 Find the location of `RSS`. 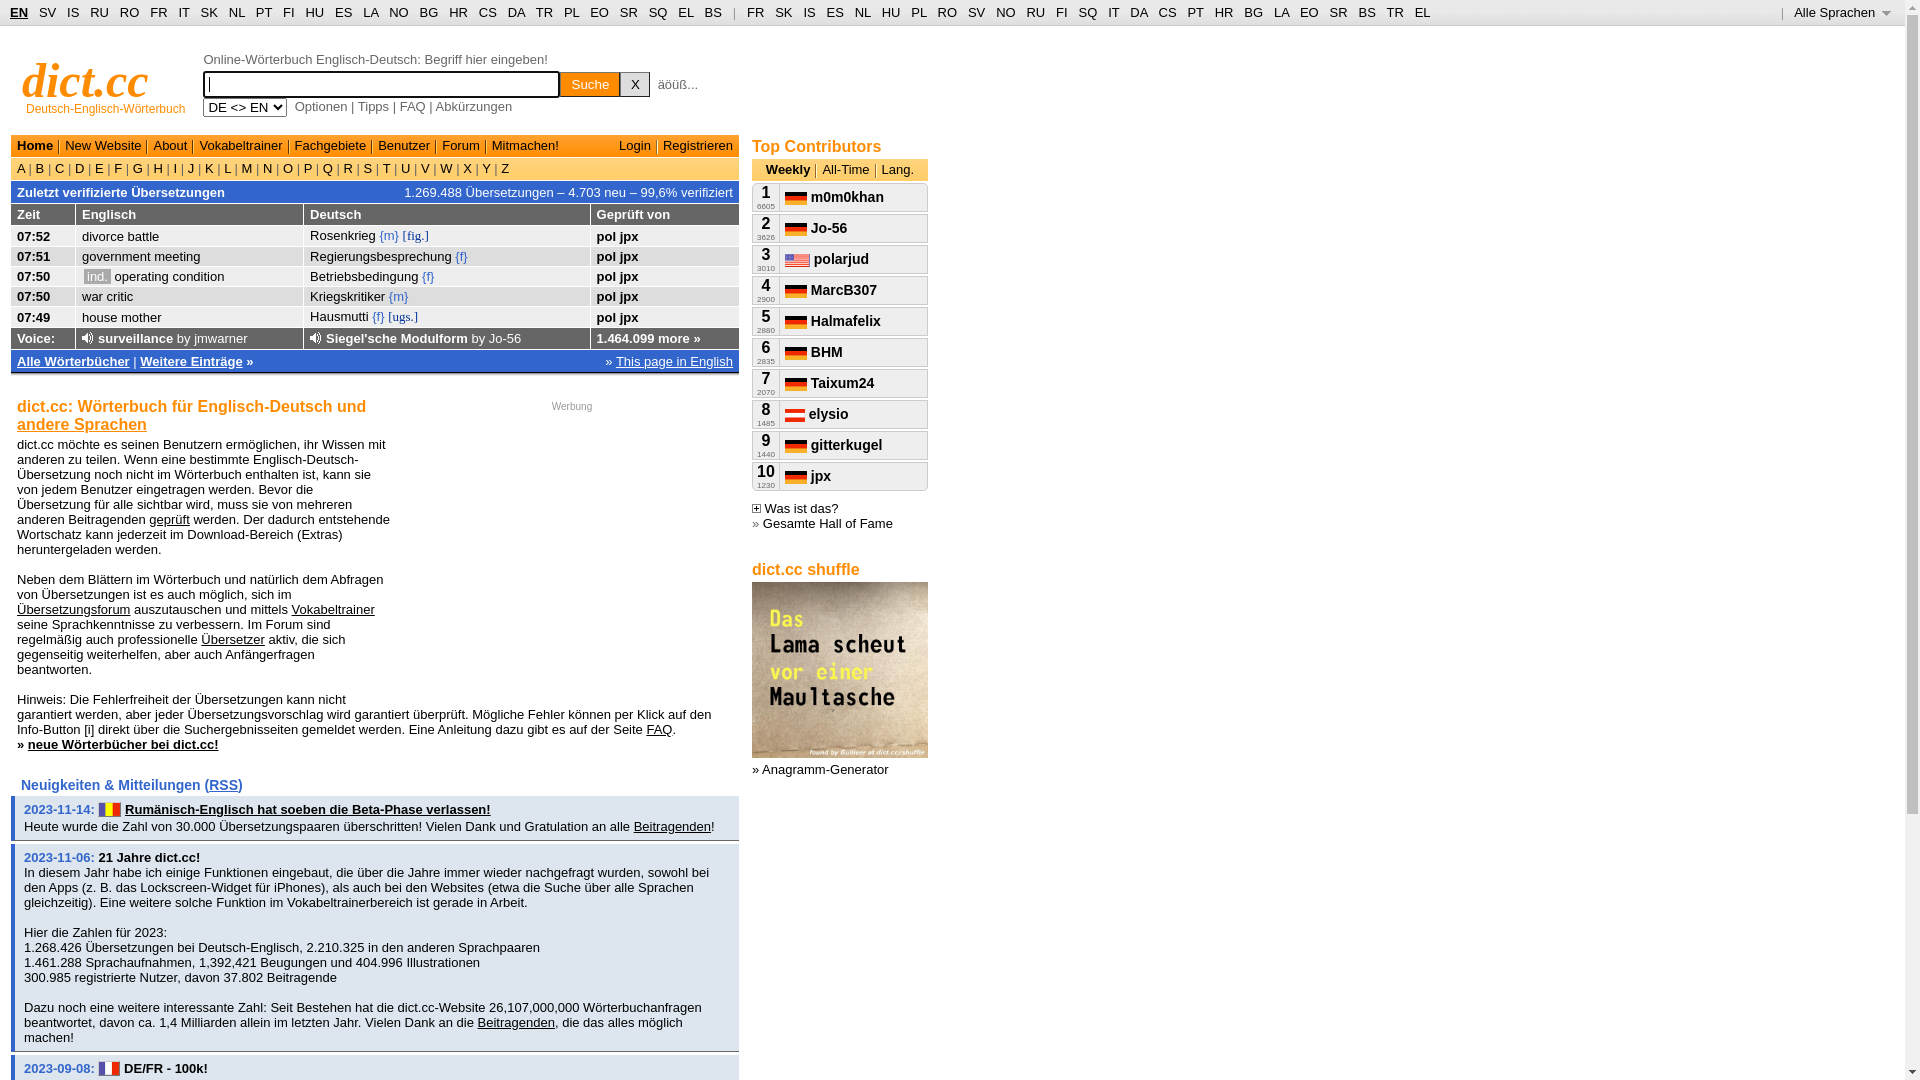

RSS is located at coordinates (224, 785).